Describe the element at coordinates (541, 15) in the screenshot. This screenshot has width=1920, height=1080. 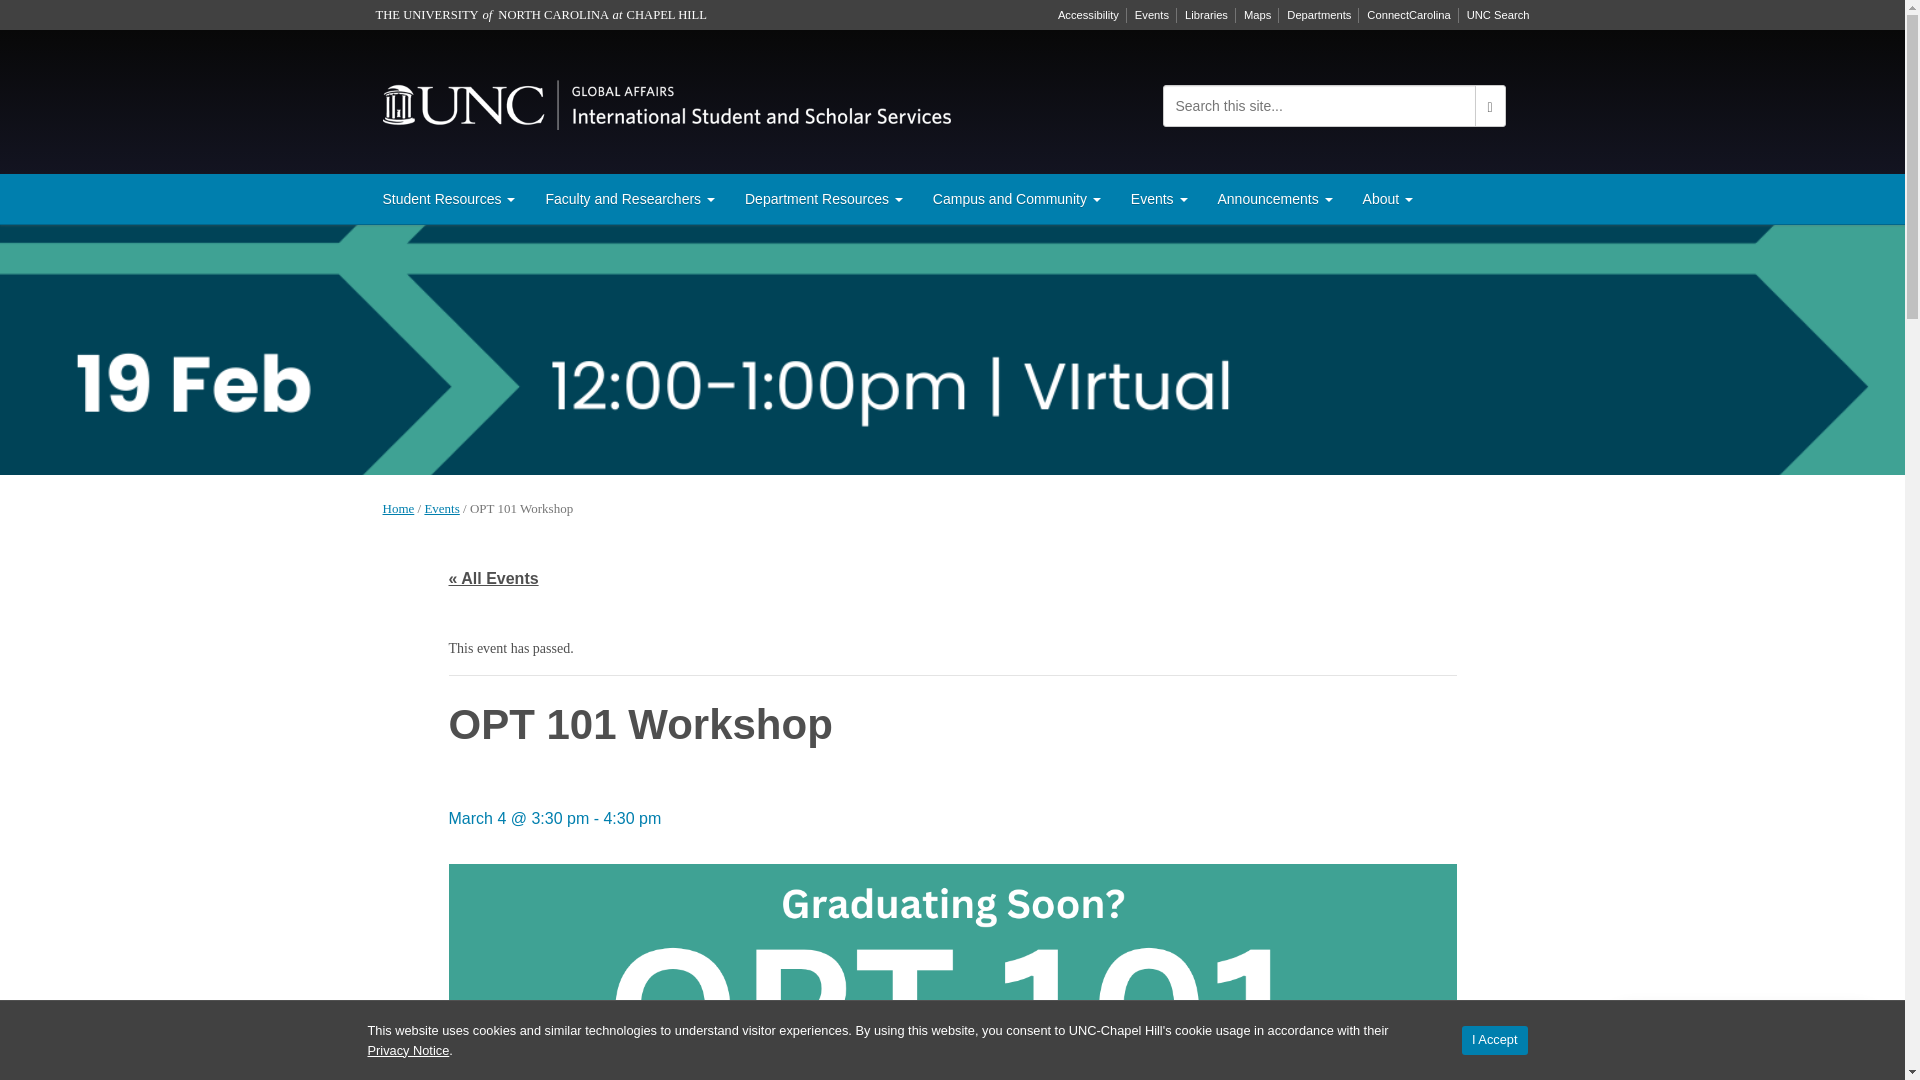
I see `THE UNIVERSITY of NORTH CAROLINA at CHAPEL HILL` at that location.